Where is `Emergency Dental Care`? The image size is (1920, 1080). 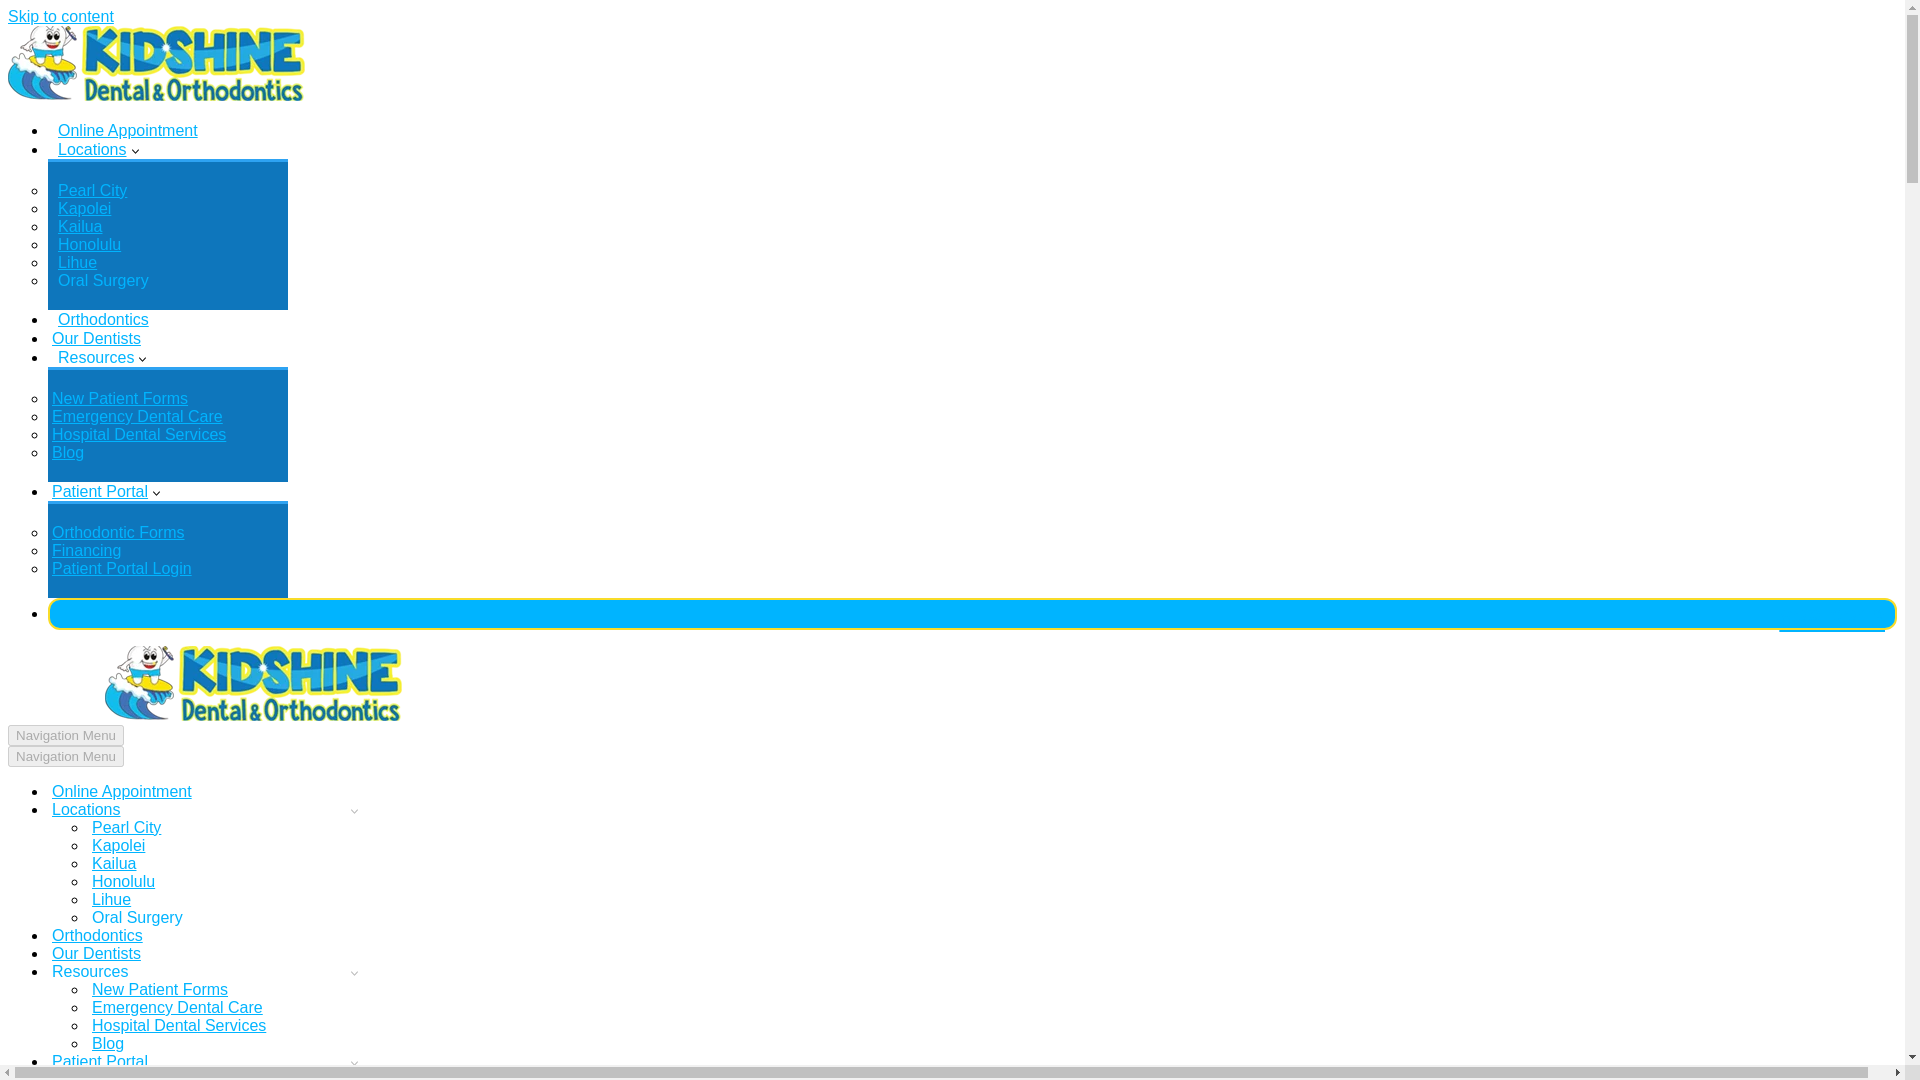 Emergency Dental Care is located at coordinates (228, 1008).